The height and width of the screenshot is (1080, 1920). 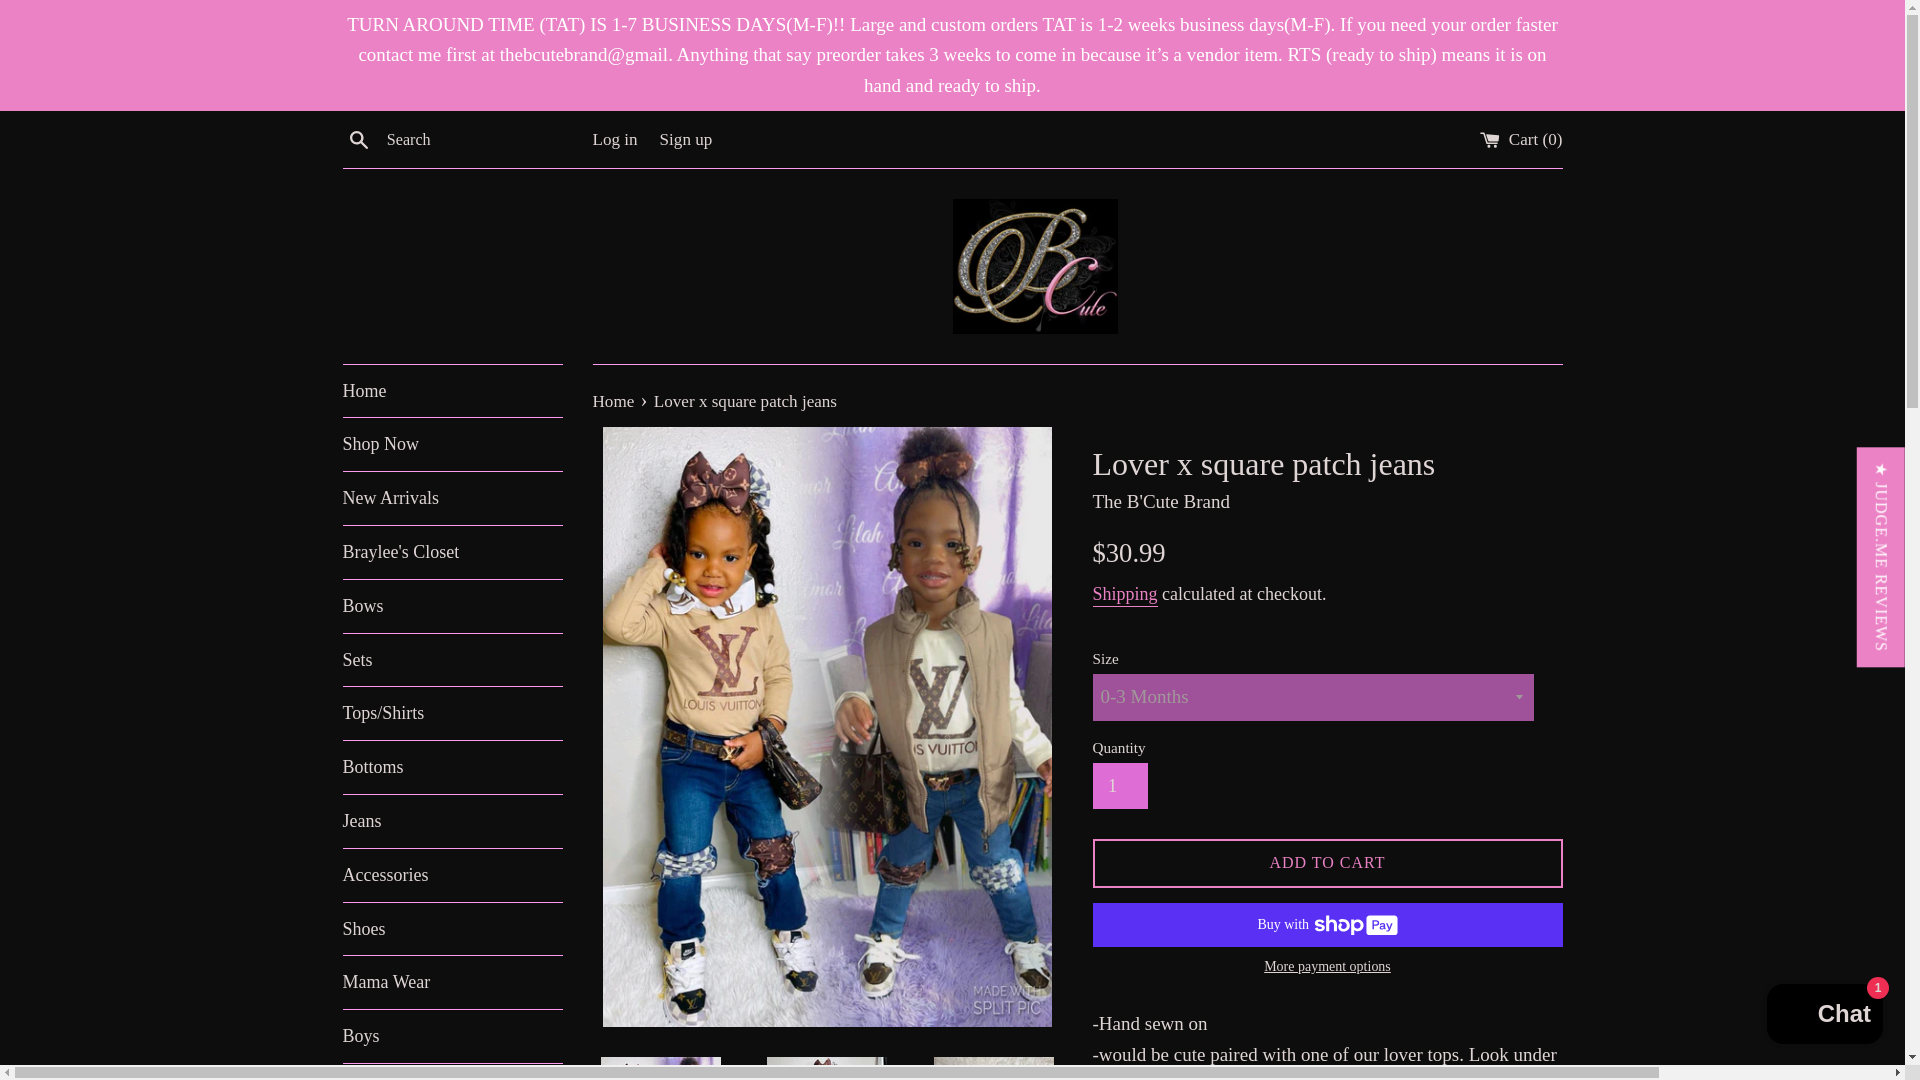 What do you see at coordinates (452, 766) in the screenshot?
I see `Bottoms` at bounding box center [452, 766].